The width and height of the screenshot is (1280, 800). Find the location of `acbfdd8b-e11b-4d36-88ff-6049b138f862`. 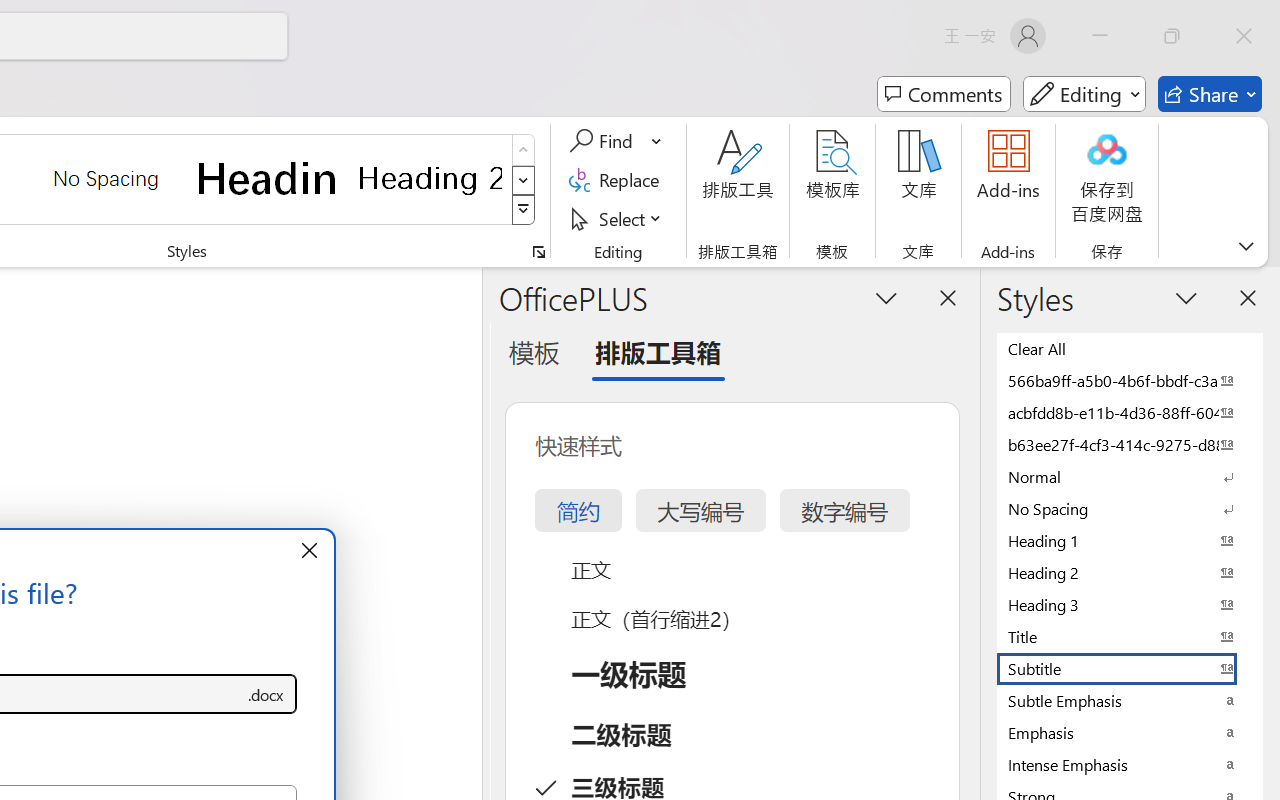

acbfdd8b-e11b-4d36-88ff-6049b138f862 is located at coordinates (1130, 412).